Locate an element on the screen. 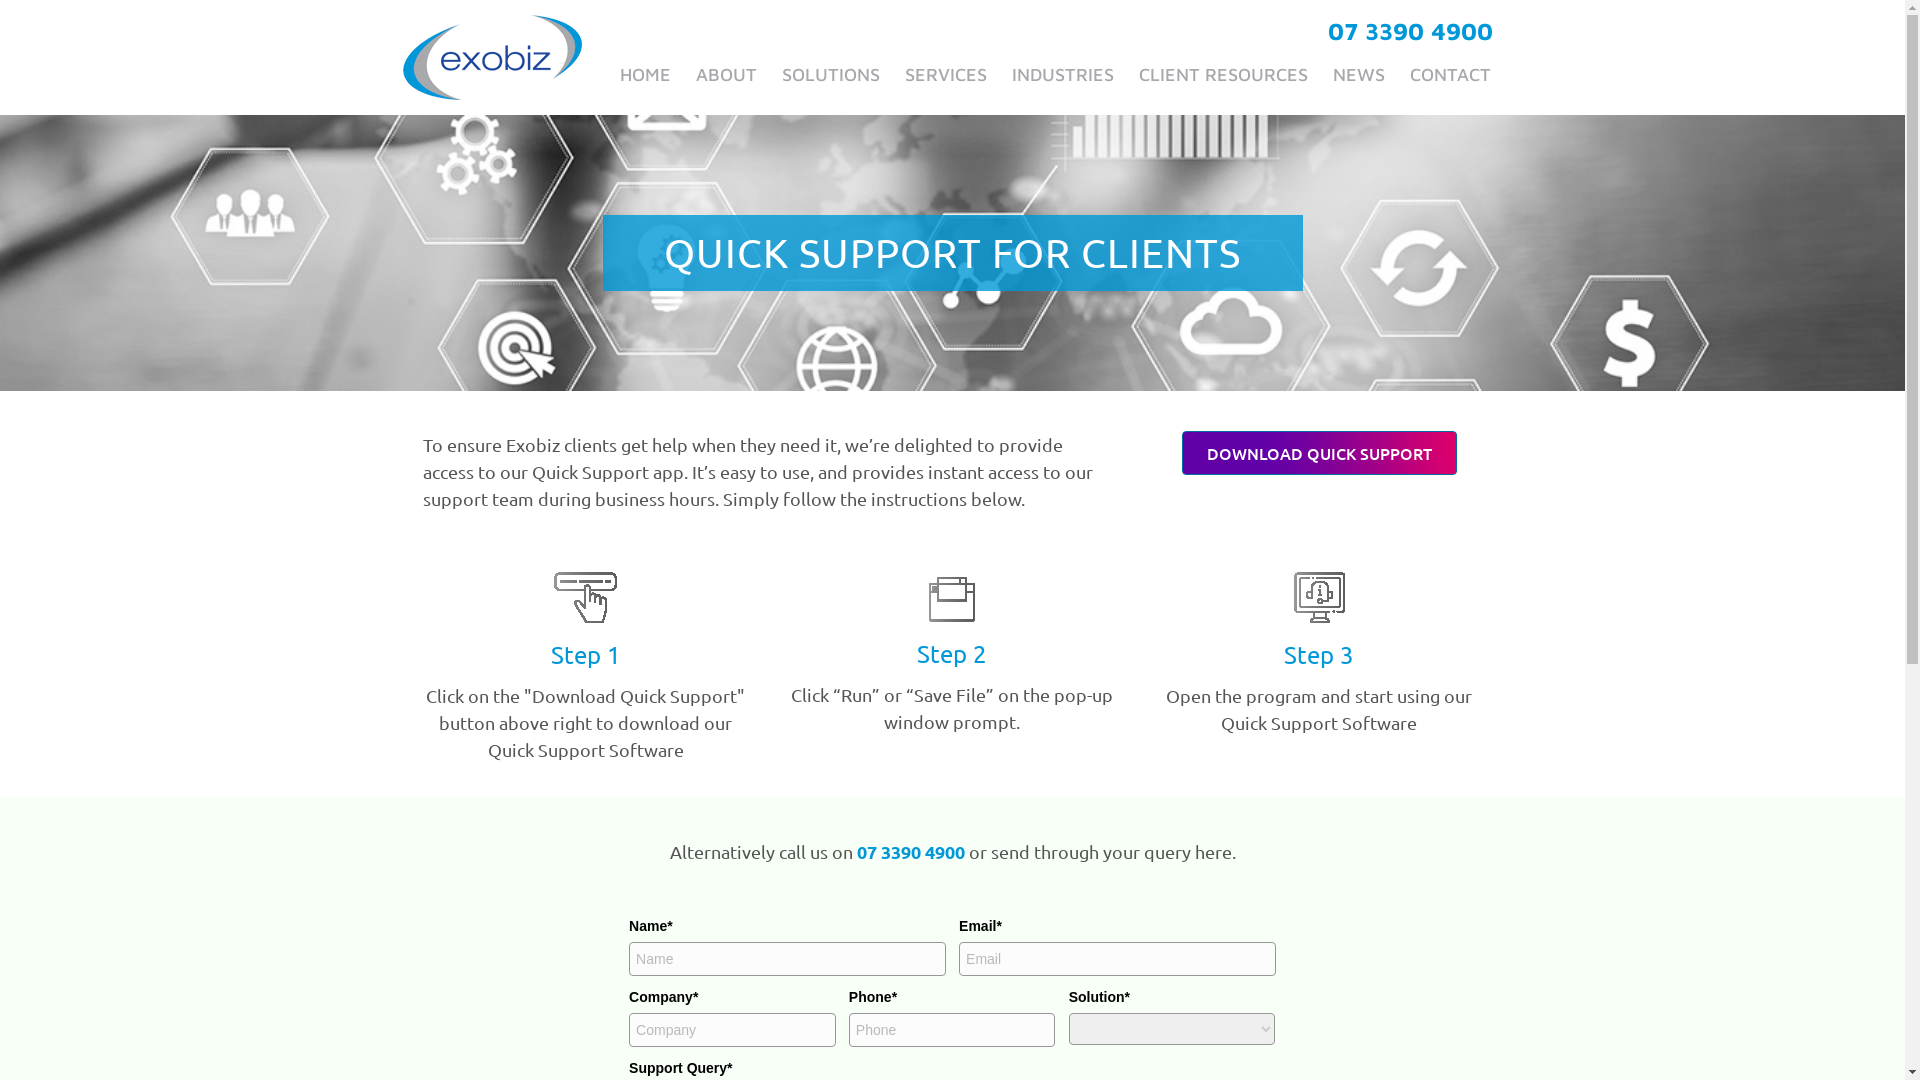 This screenshot has width=1920, height=1080. SERVICES is located at coordinates (945, 74).